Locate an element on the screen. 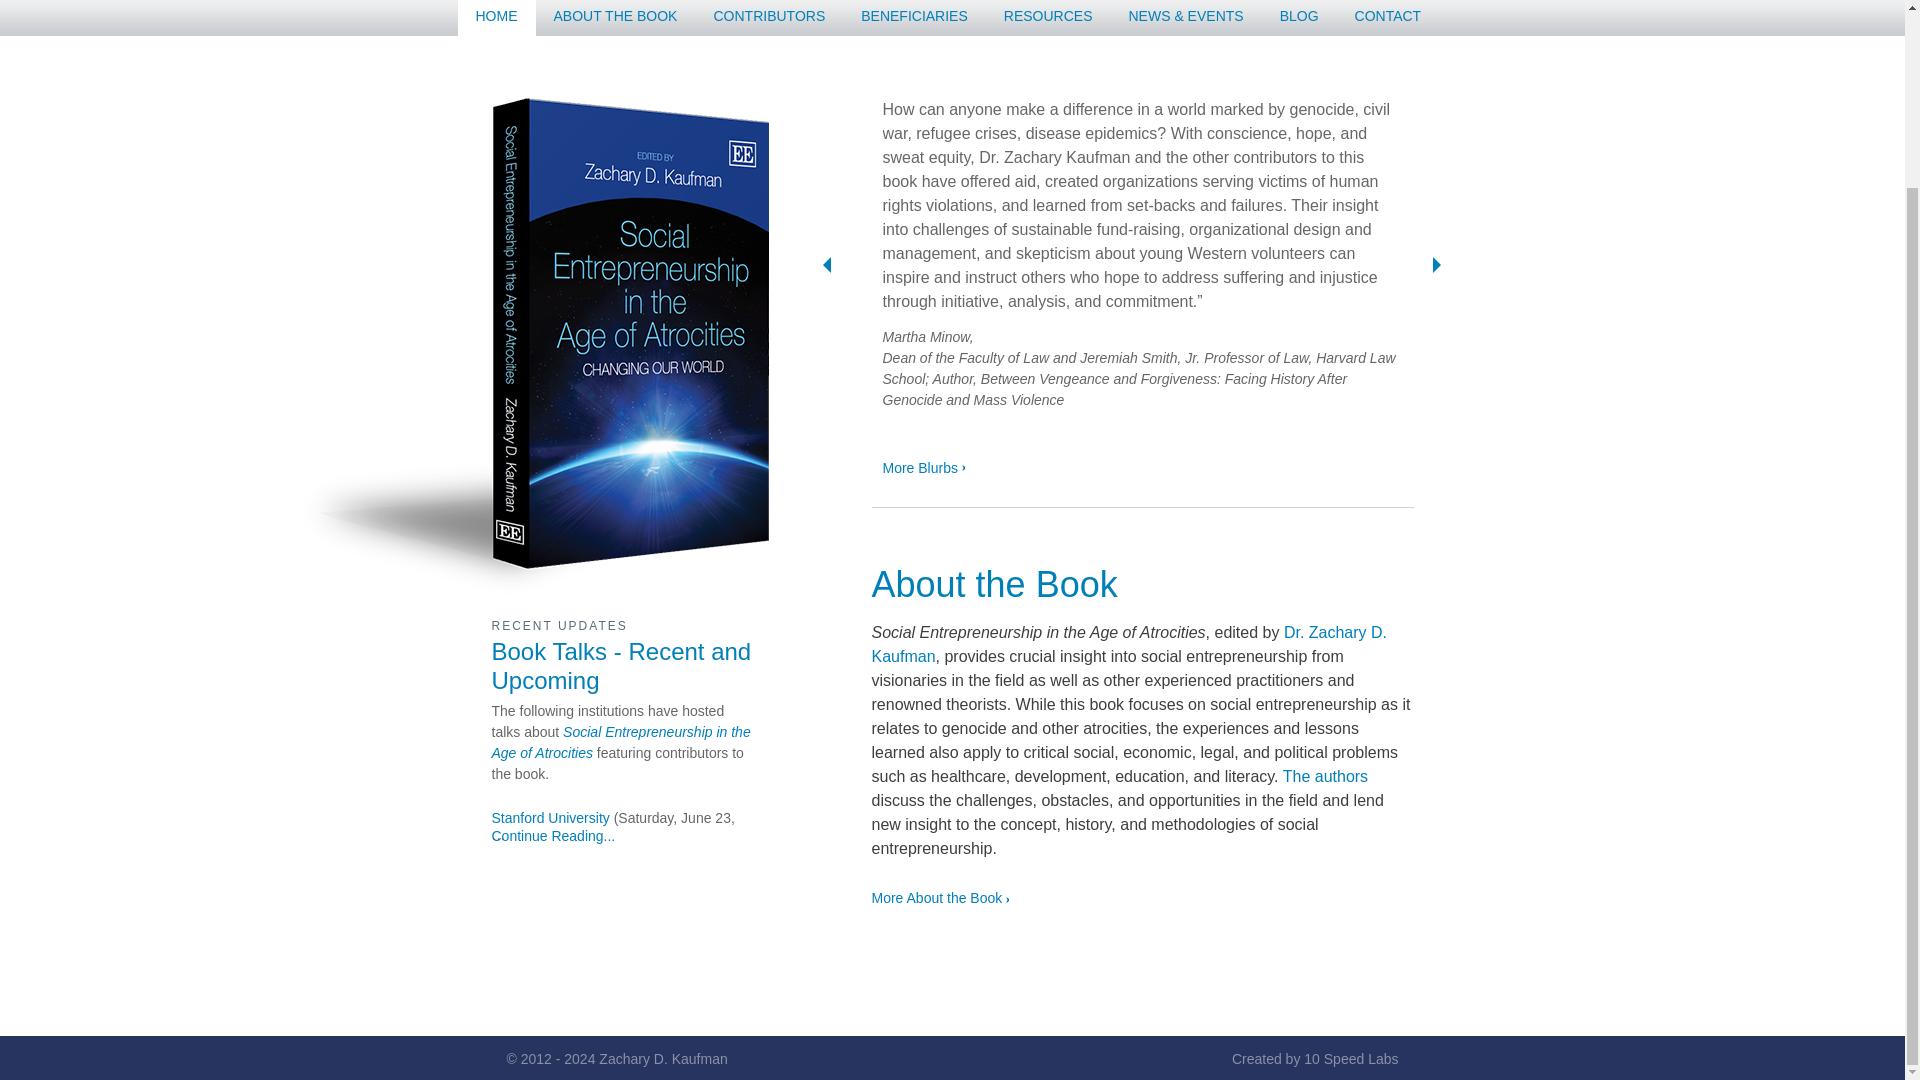  CONTACT is located at coordinates (1388, 18).